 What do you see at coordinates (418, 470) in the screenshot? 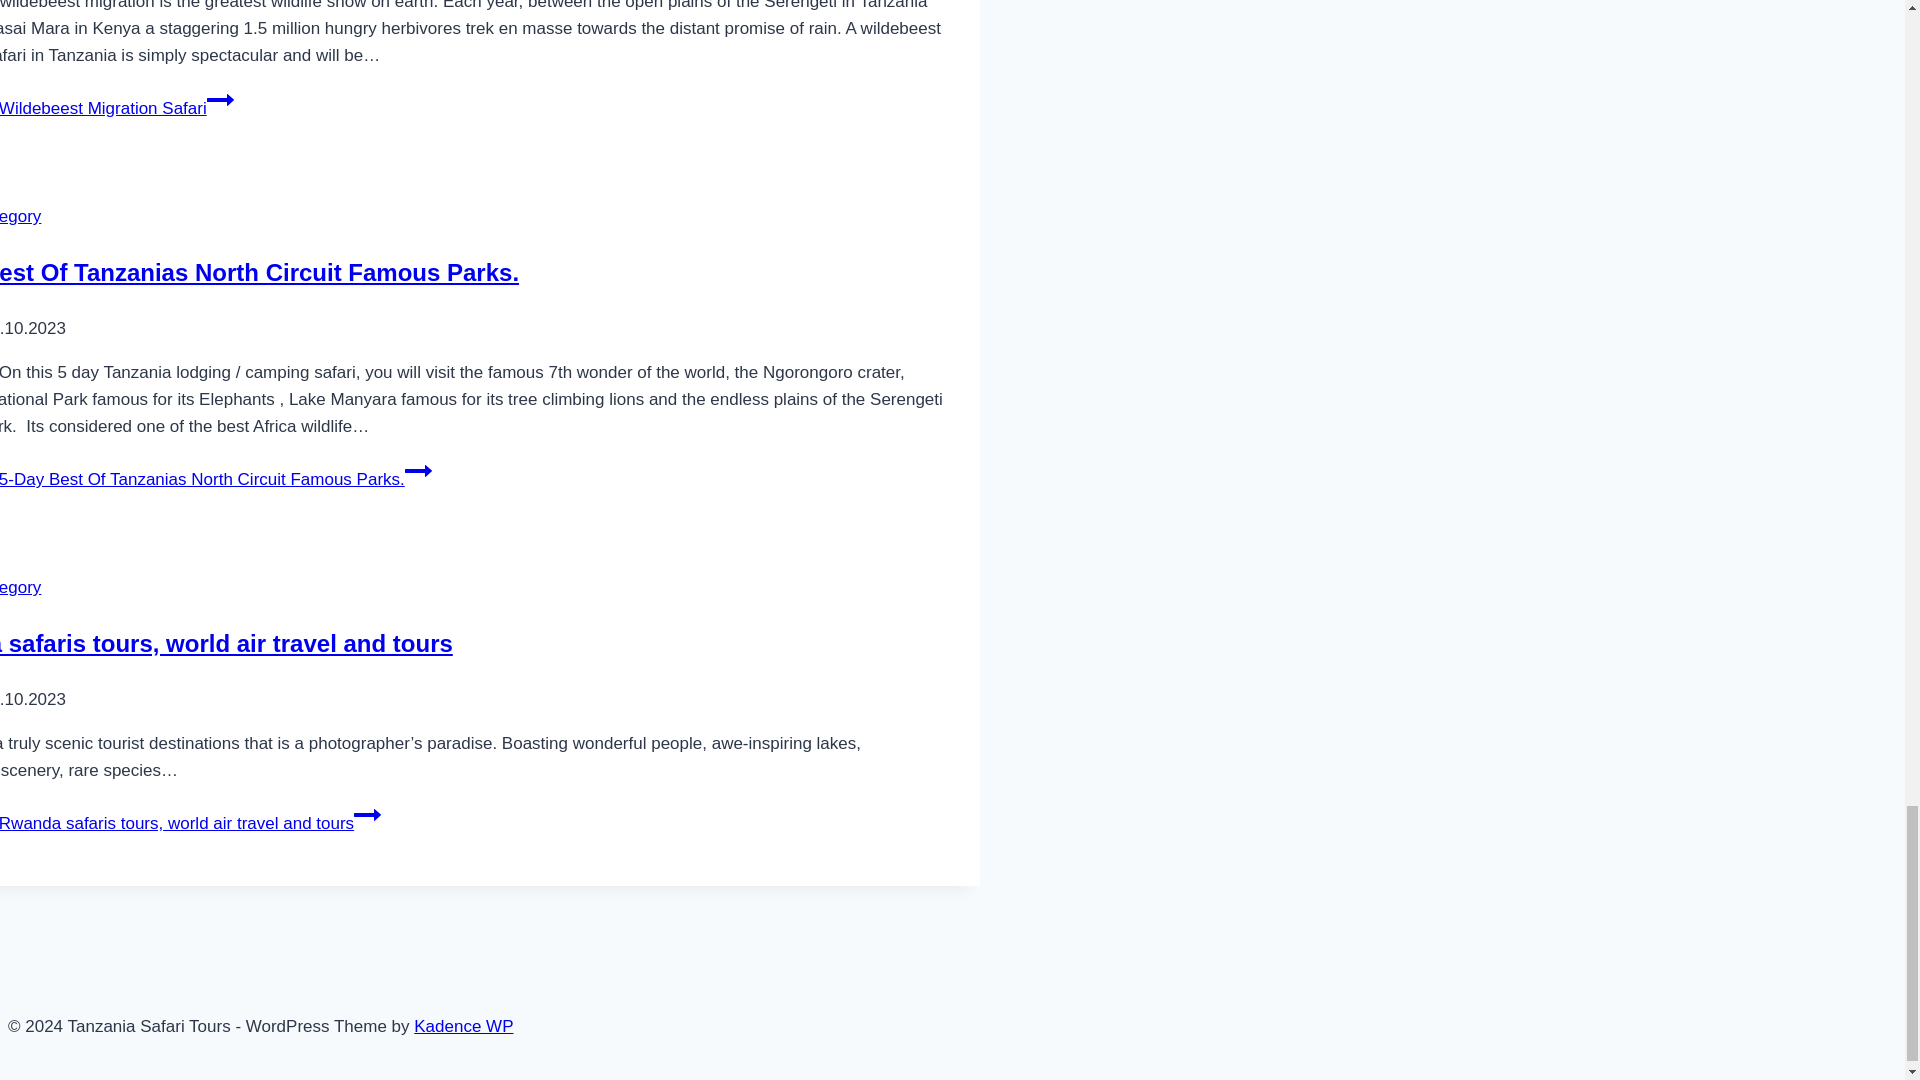
I see `Continue` at bounding box center [418, 470].